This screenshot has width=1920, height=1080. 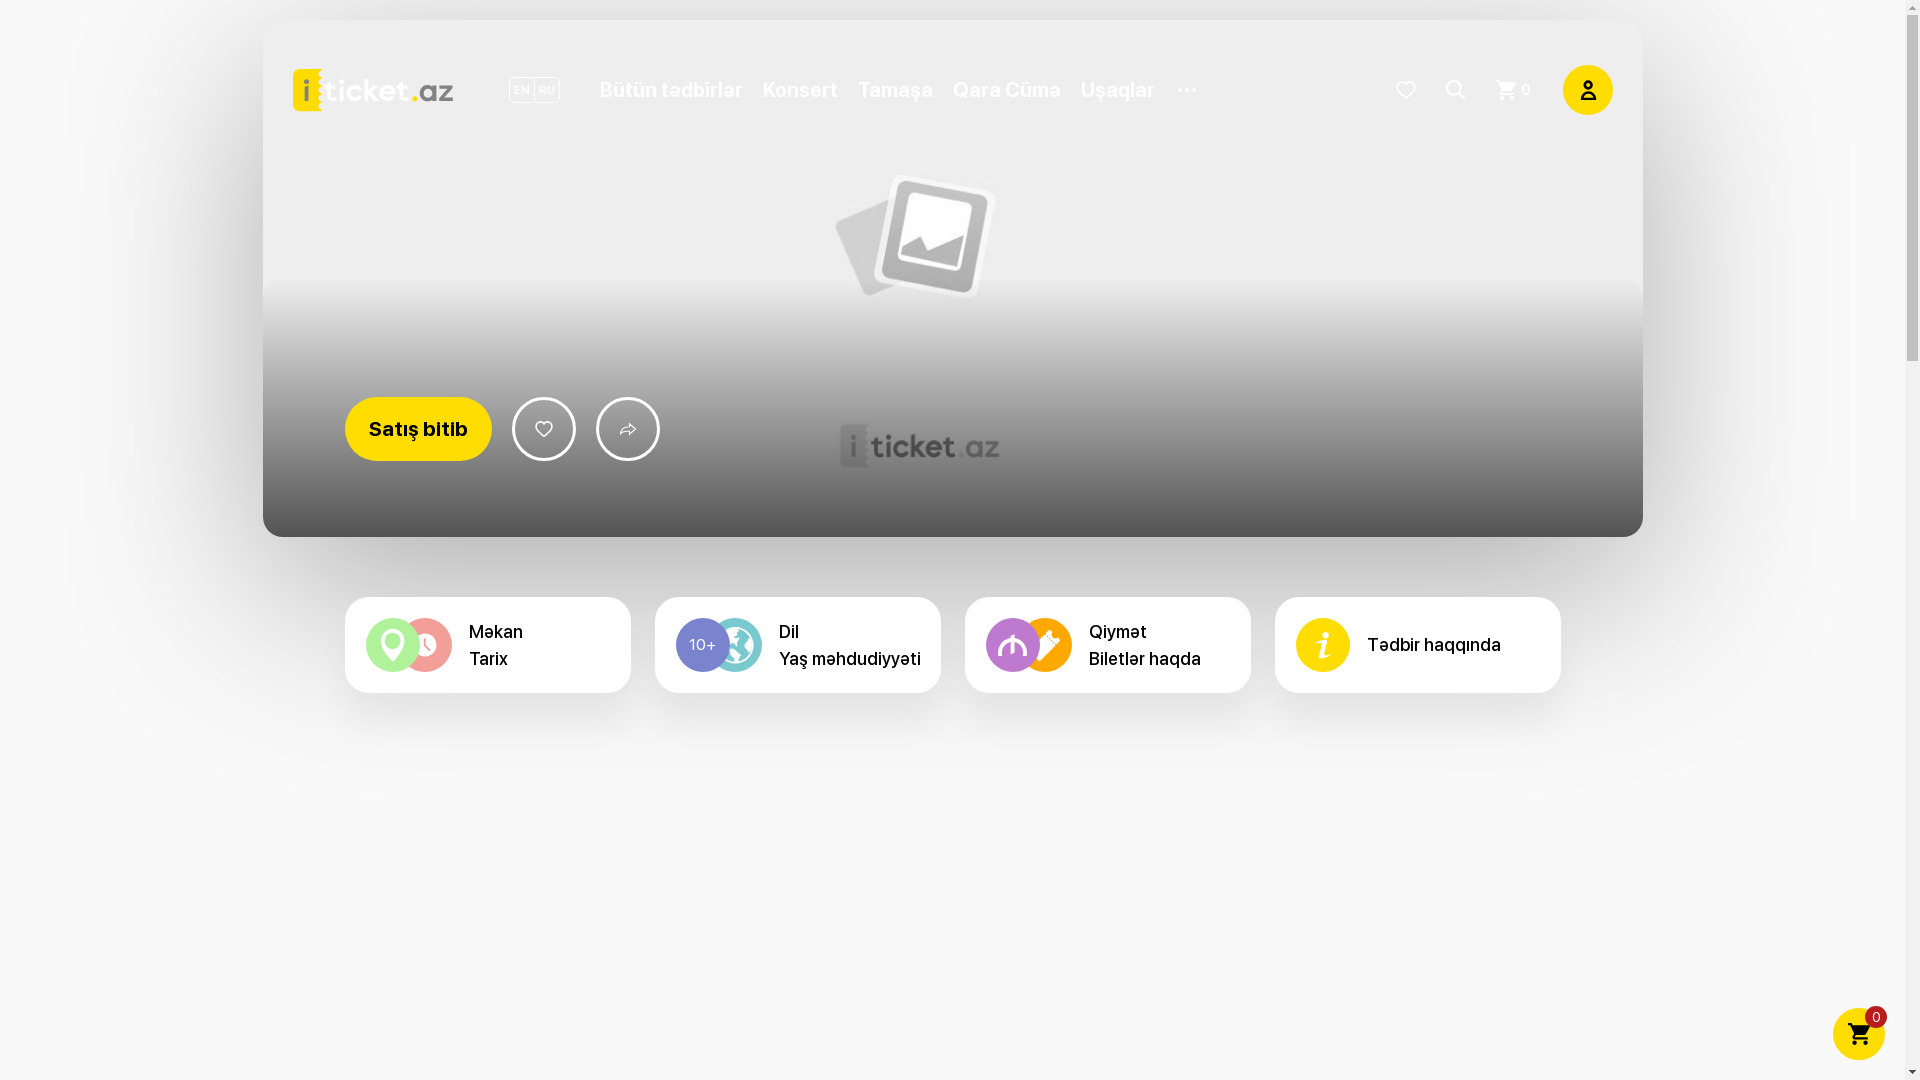 What do you see at coordinates (1521, 90) in the screenshot?
I see `0` at bounding box center [1521, 90].